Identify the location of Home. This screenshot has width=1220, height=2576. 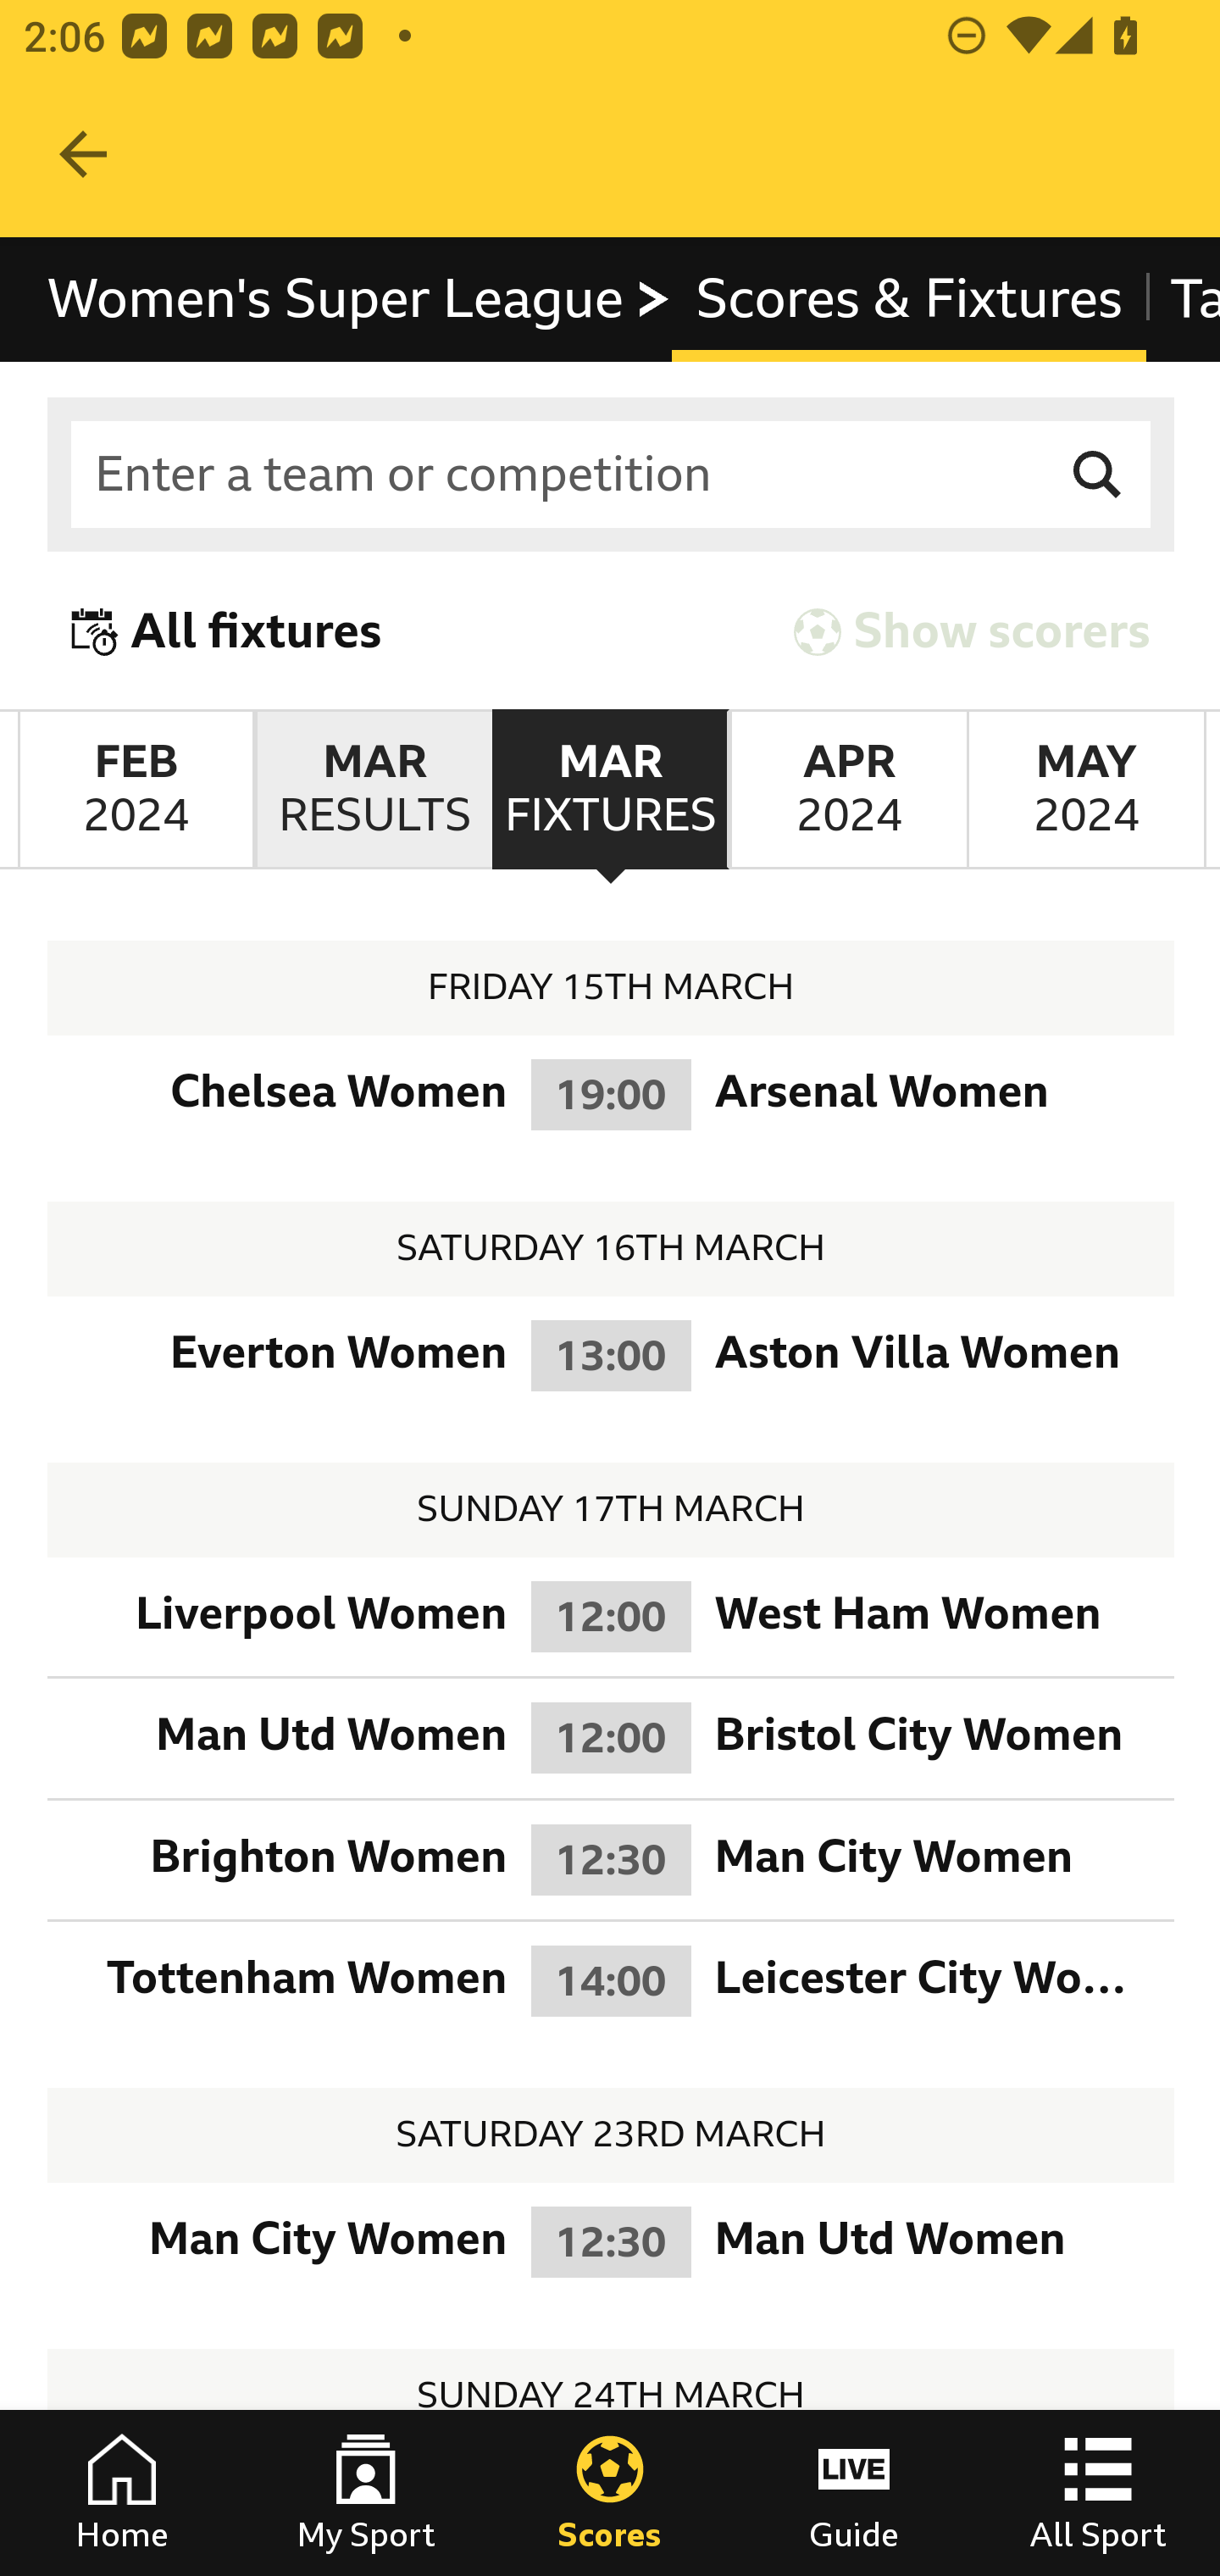
(122, 2493).